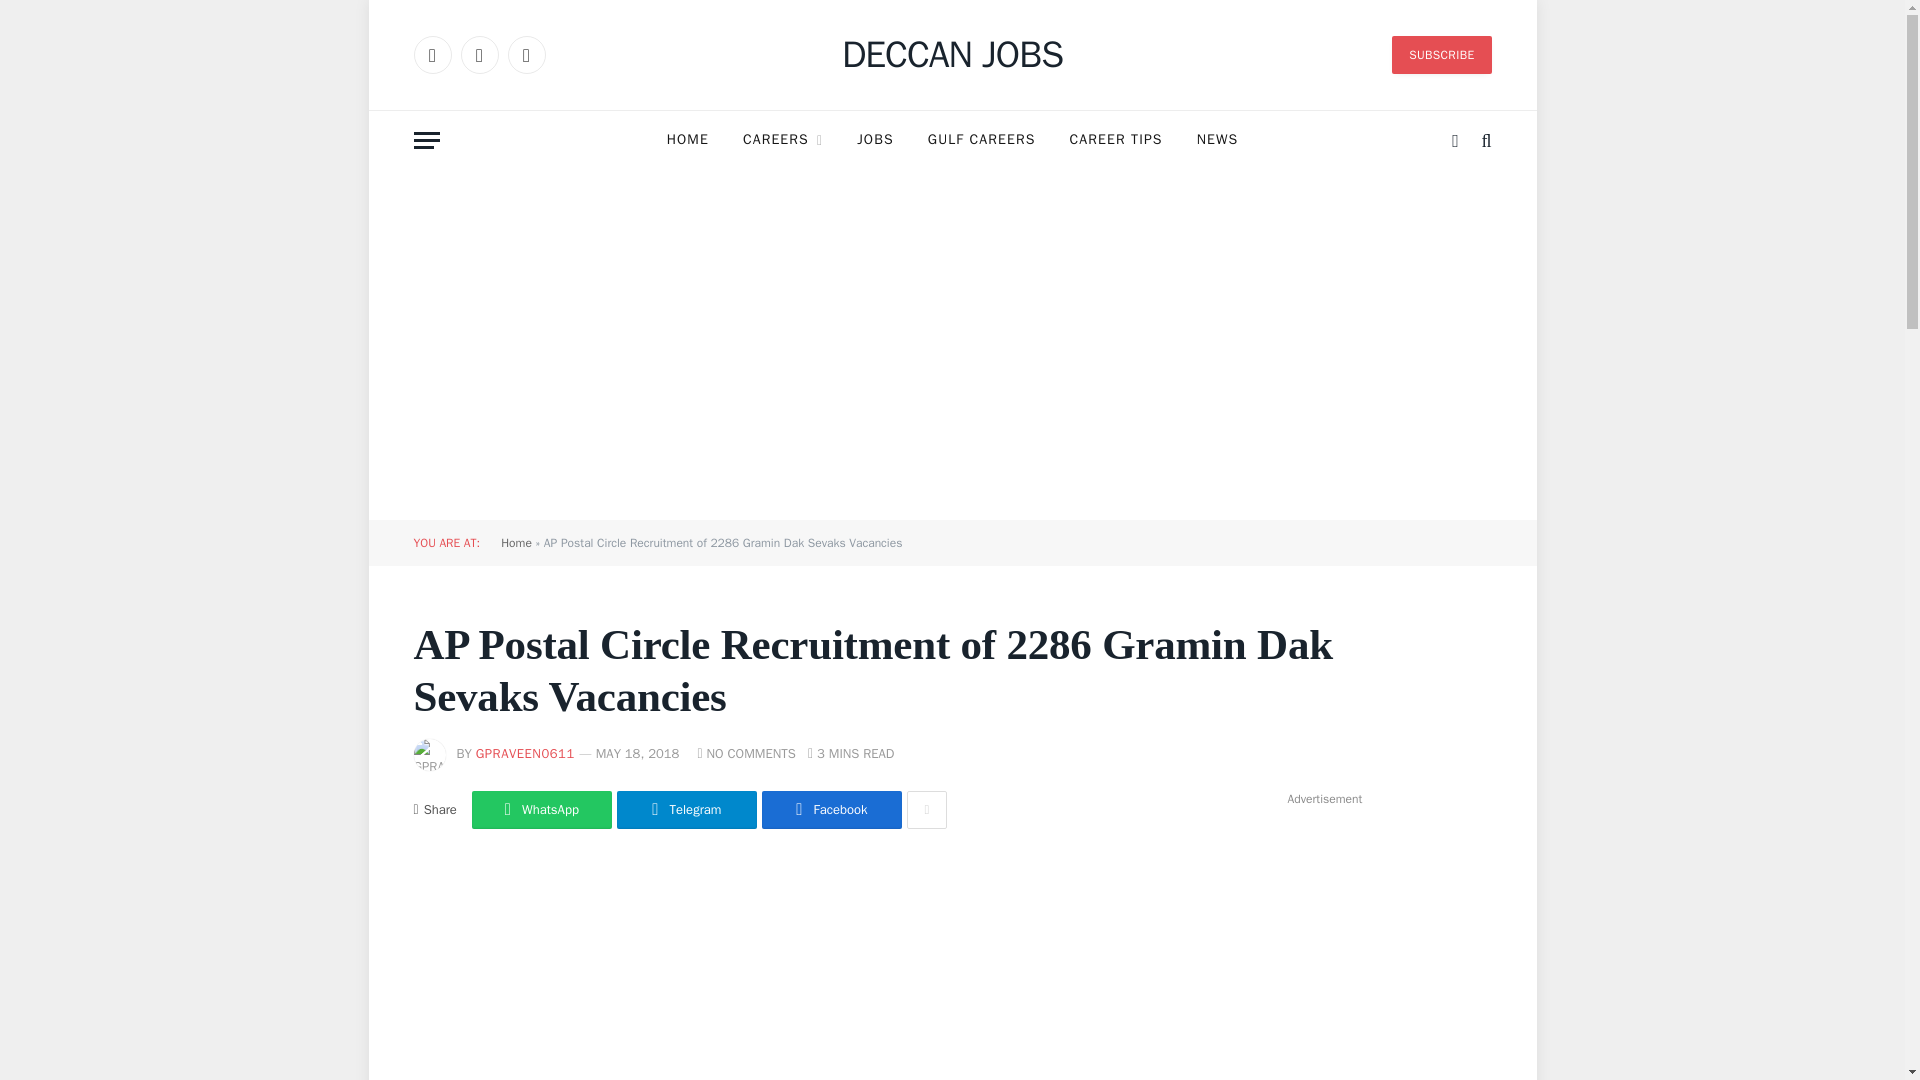 This screenshot has width=1920, height=1080. What do you see at coordinates (1454, 140) in the screenshot?
I see `Switch to Dark Design - easier on eyes.` at bounding box center [1454, 140].